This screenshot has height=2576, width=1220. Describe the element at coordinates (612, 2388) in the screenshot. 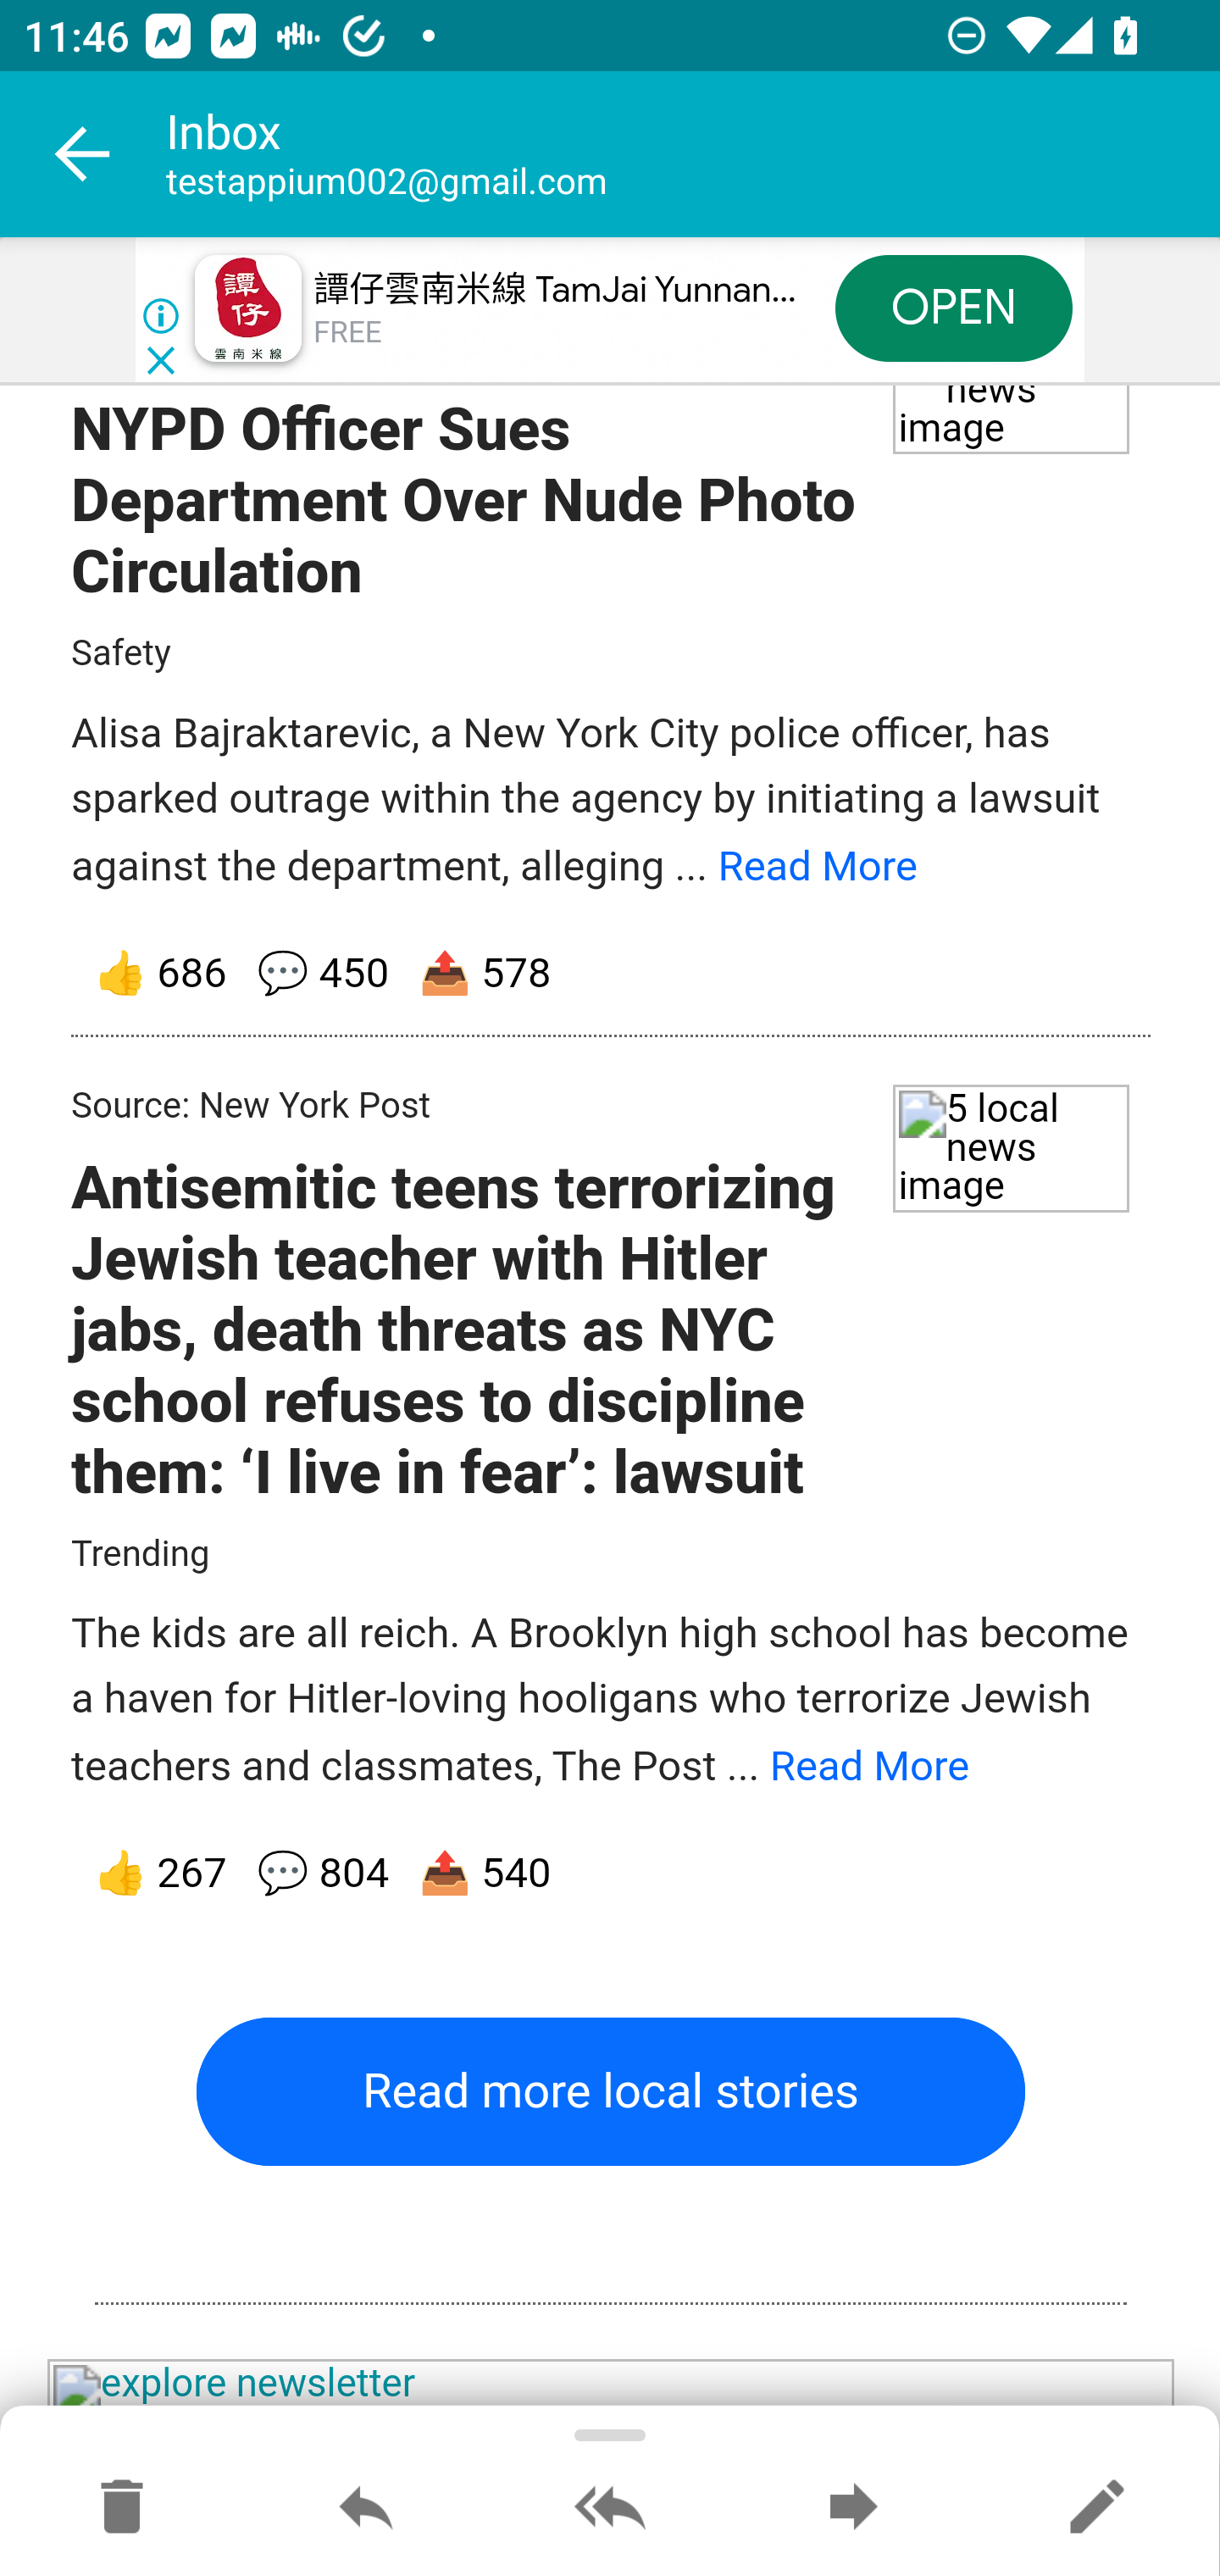

I see `explore newsletter` at that location.